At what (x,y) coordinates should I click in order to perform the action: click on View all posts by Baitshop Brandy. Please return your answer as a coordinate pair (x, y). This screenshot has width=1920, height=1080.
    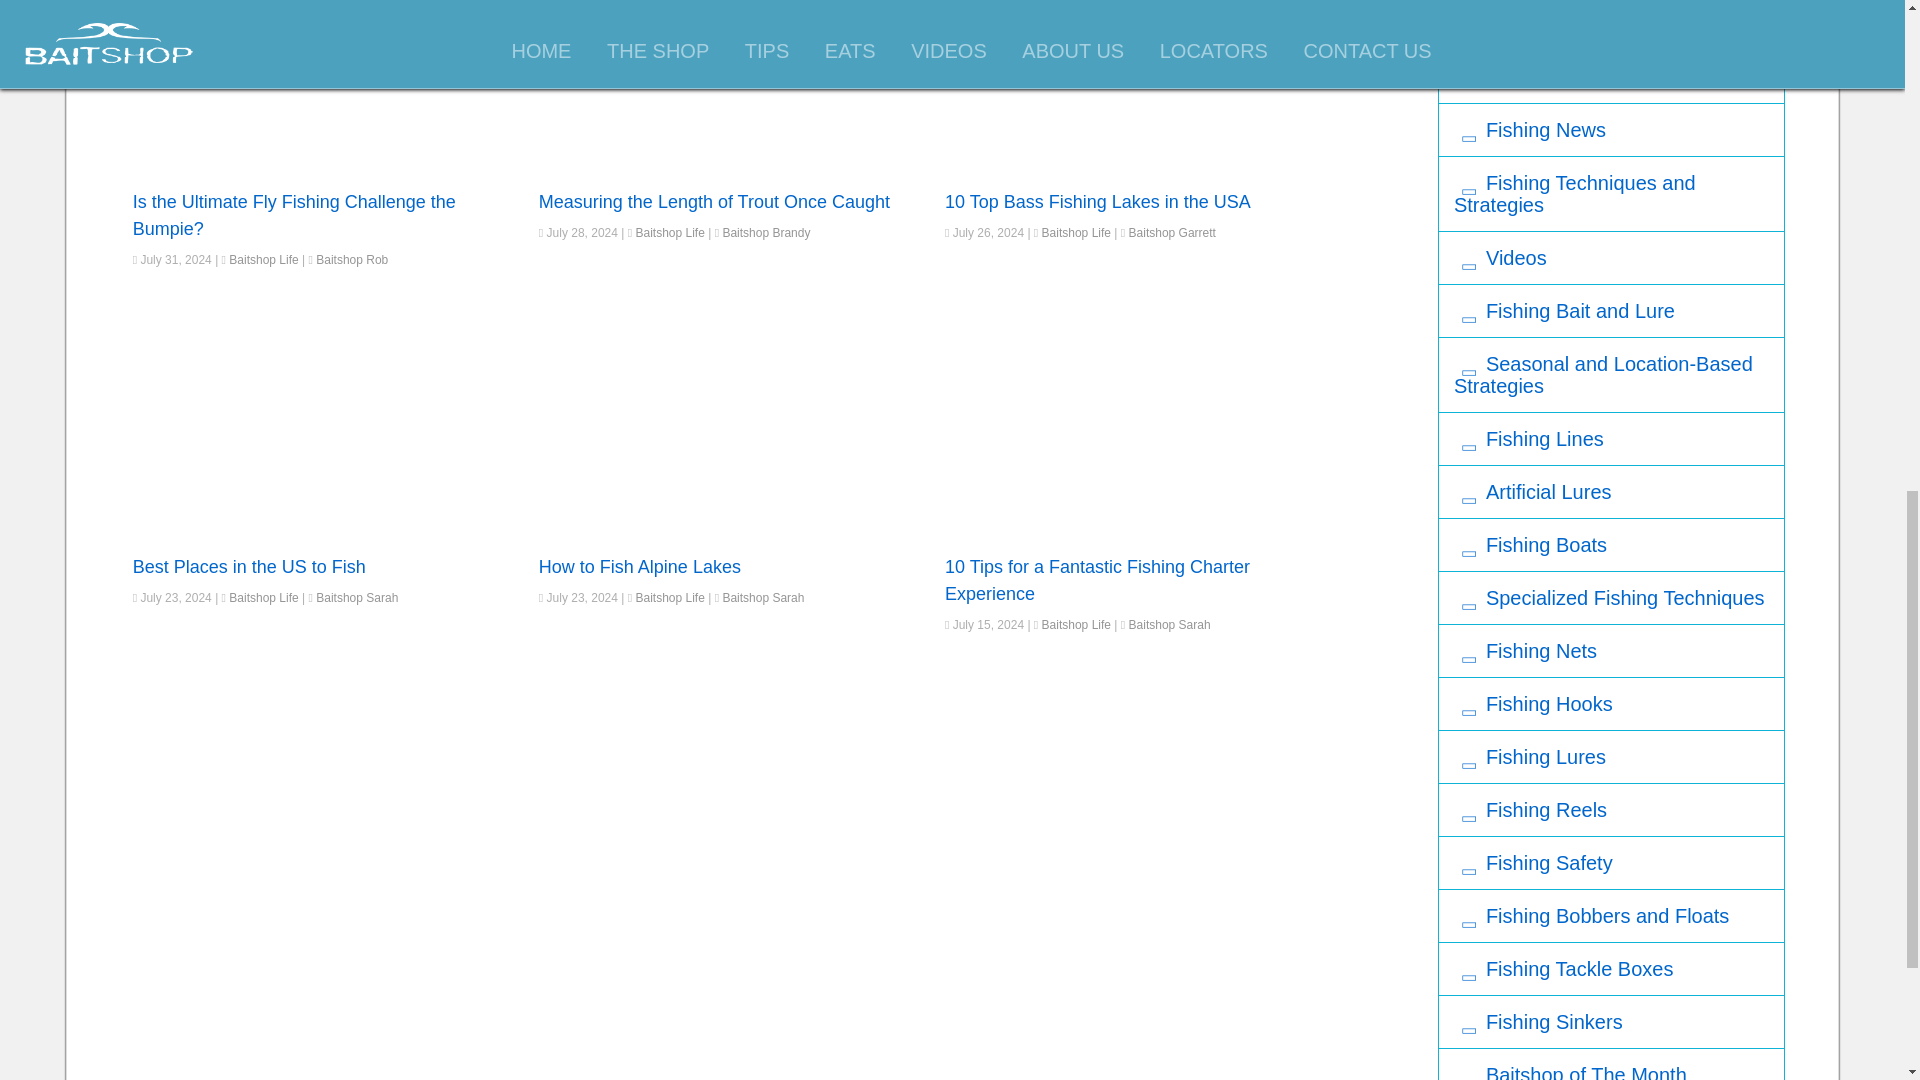
    Looking at the image, I should click on (766, 232).